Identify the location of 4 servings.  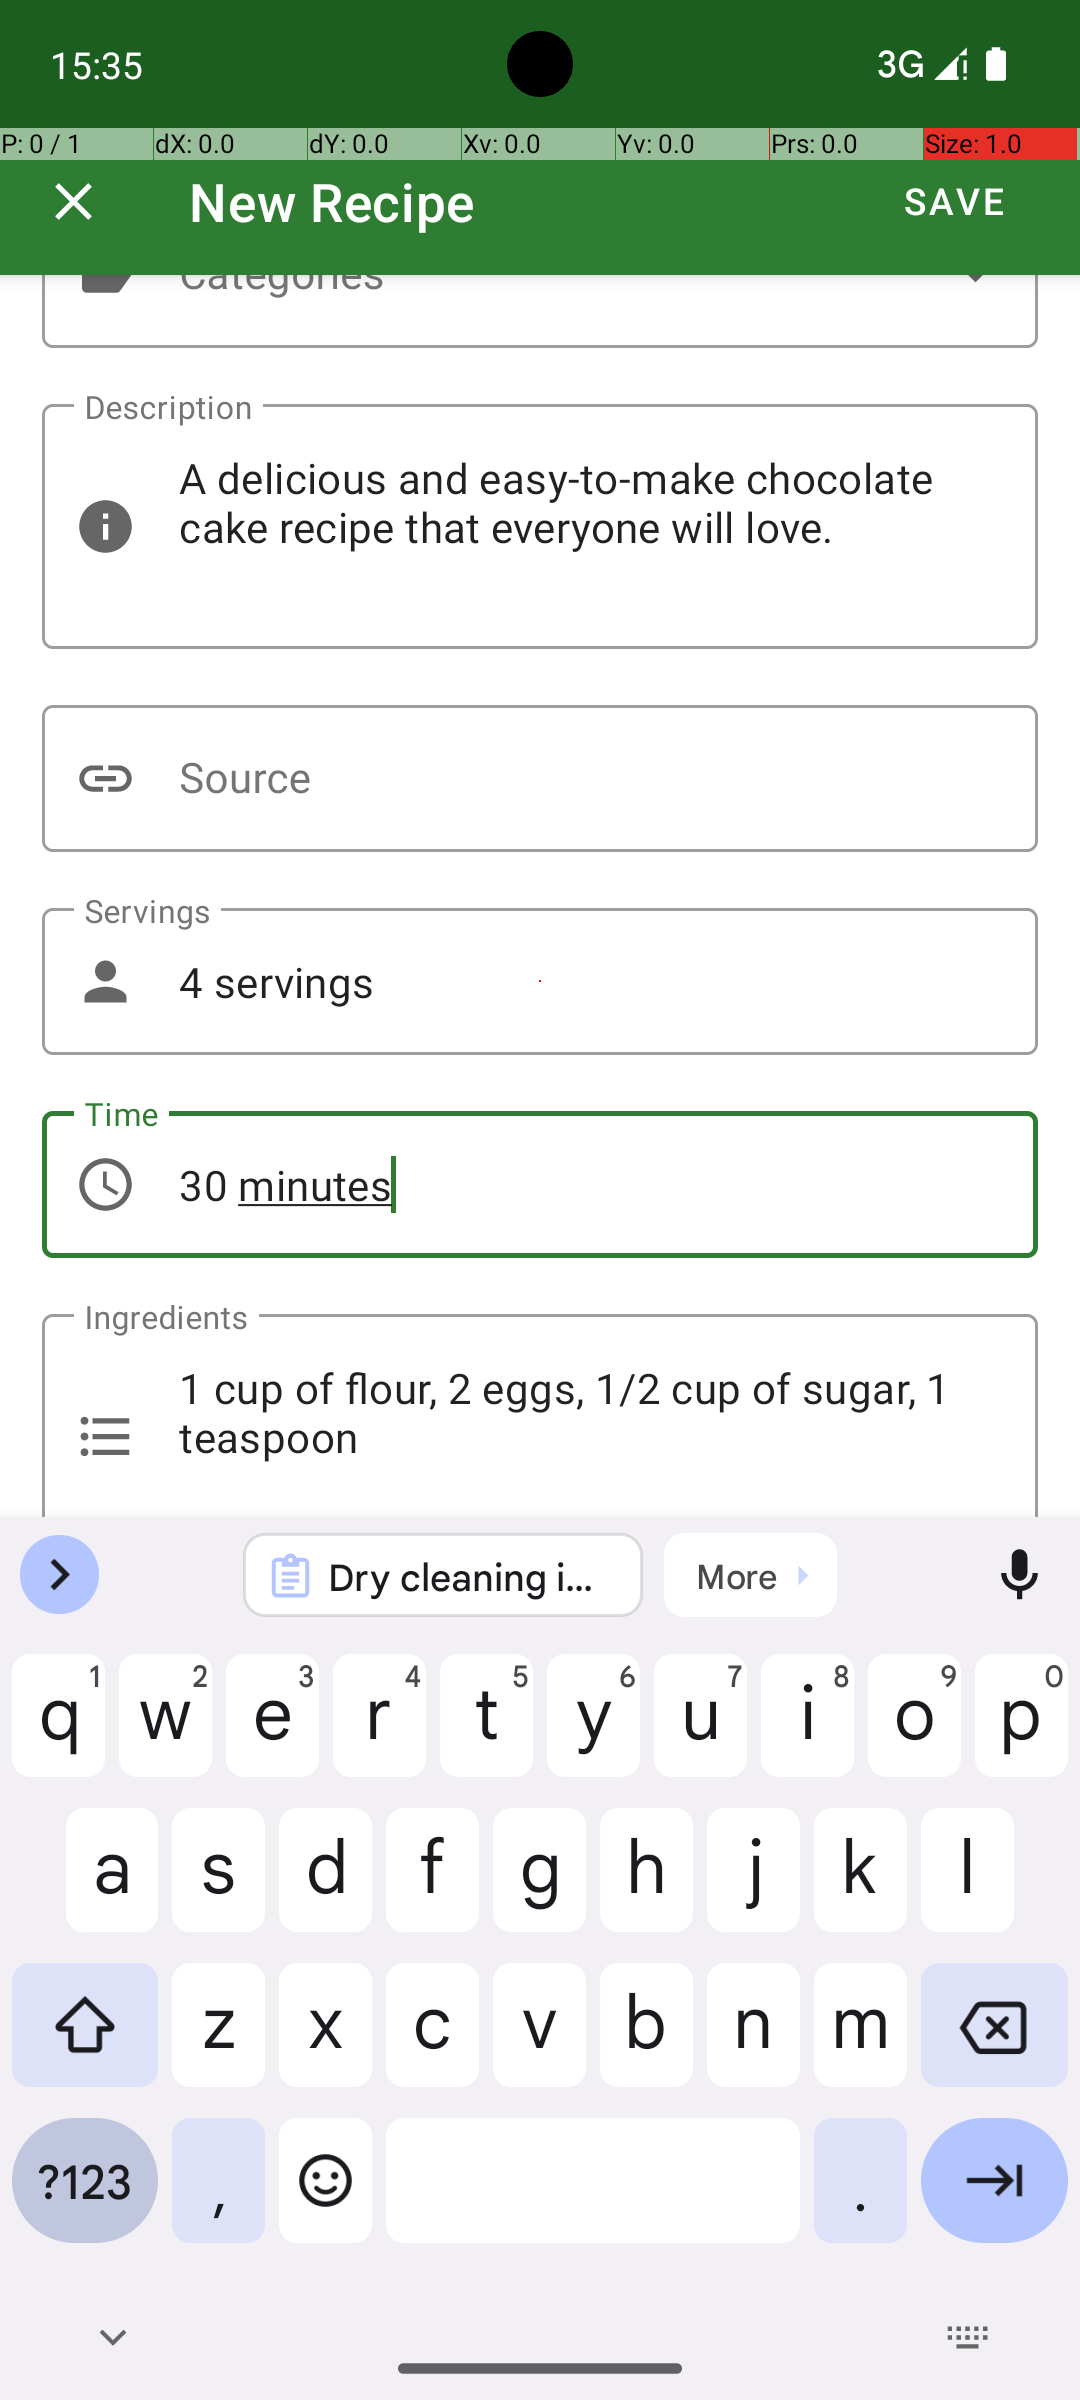
(540, 982).